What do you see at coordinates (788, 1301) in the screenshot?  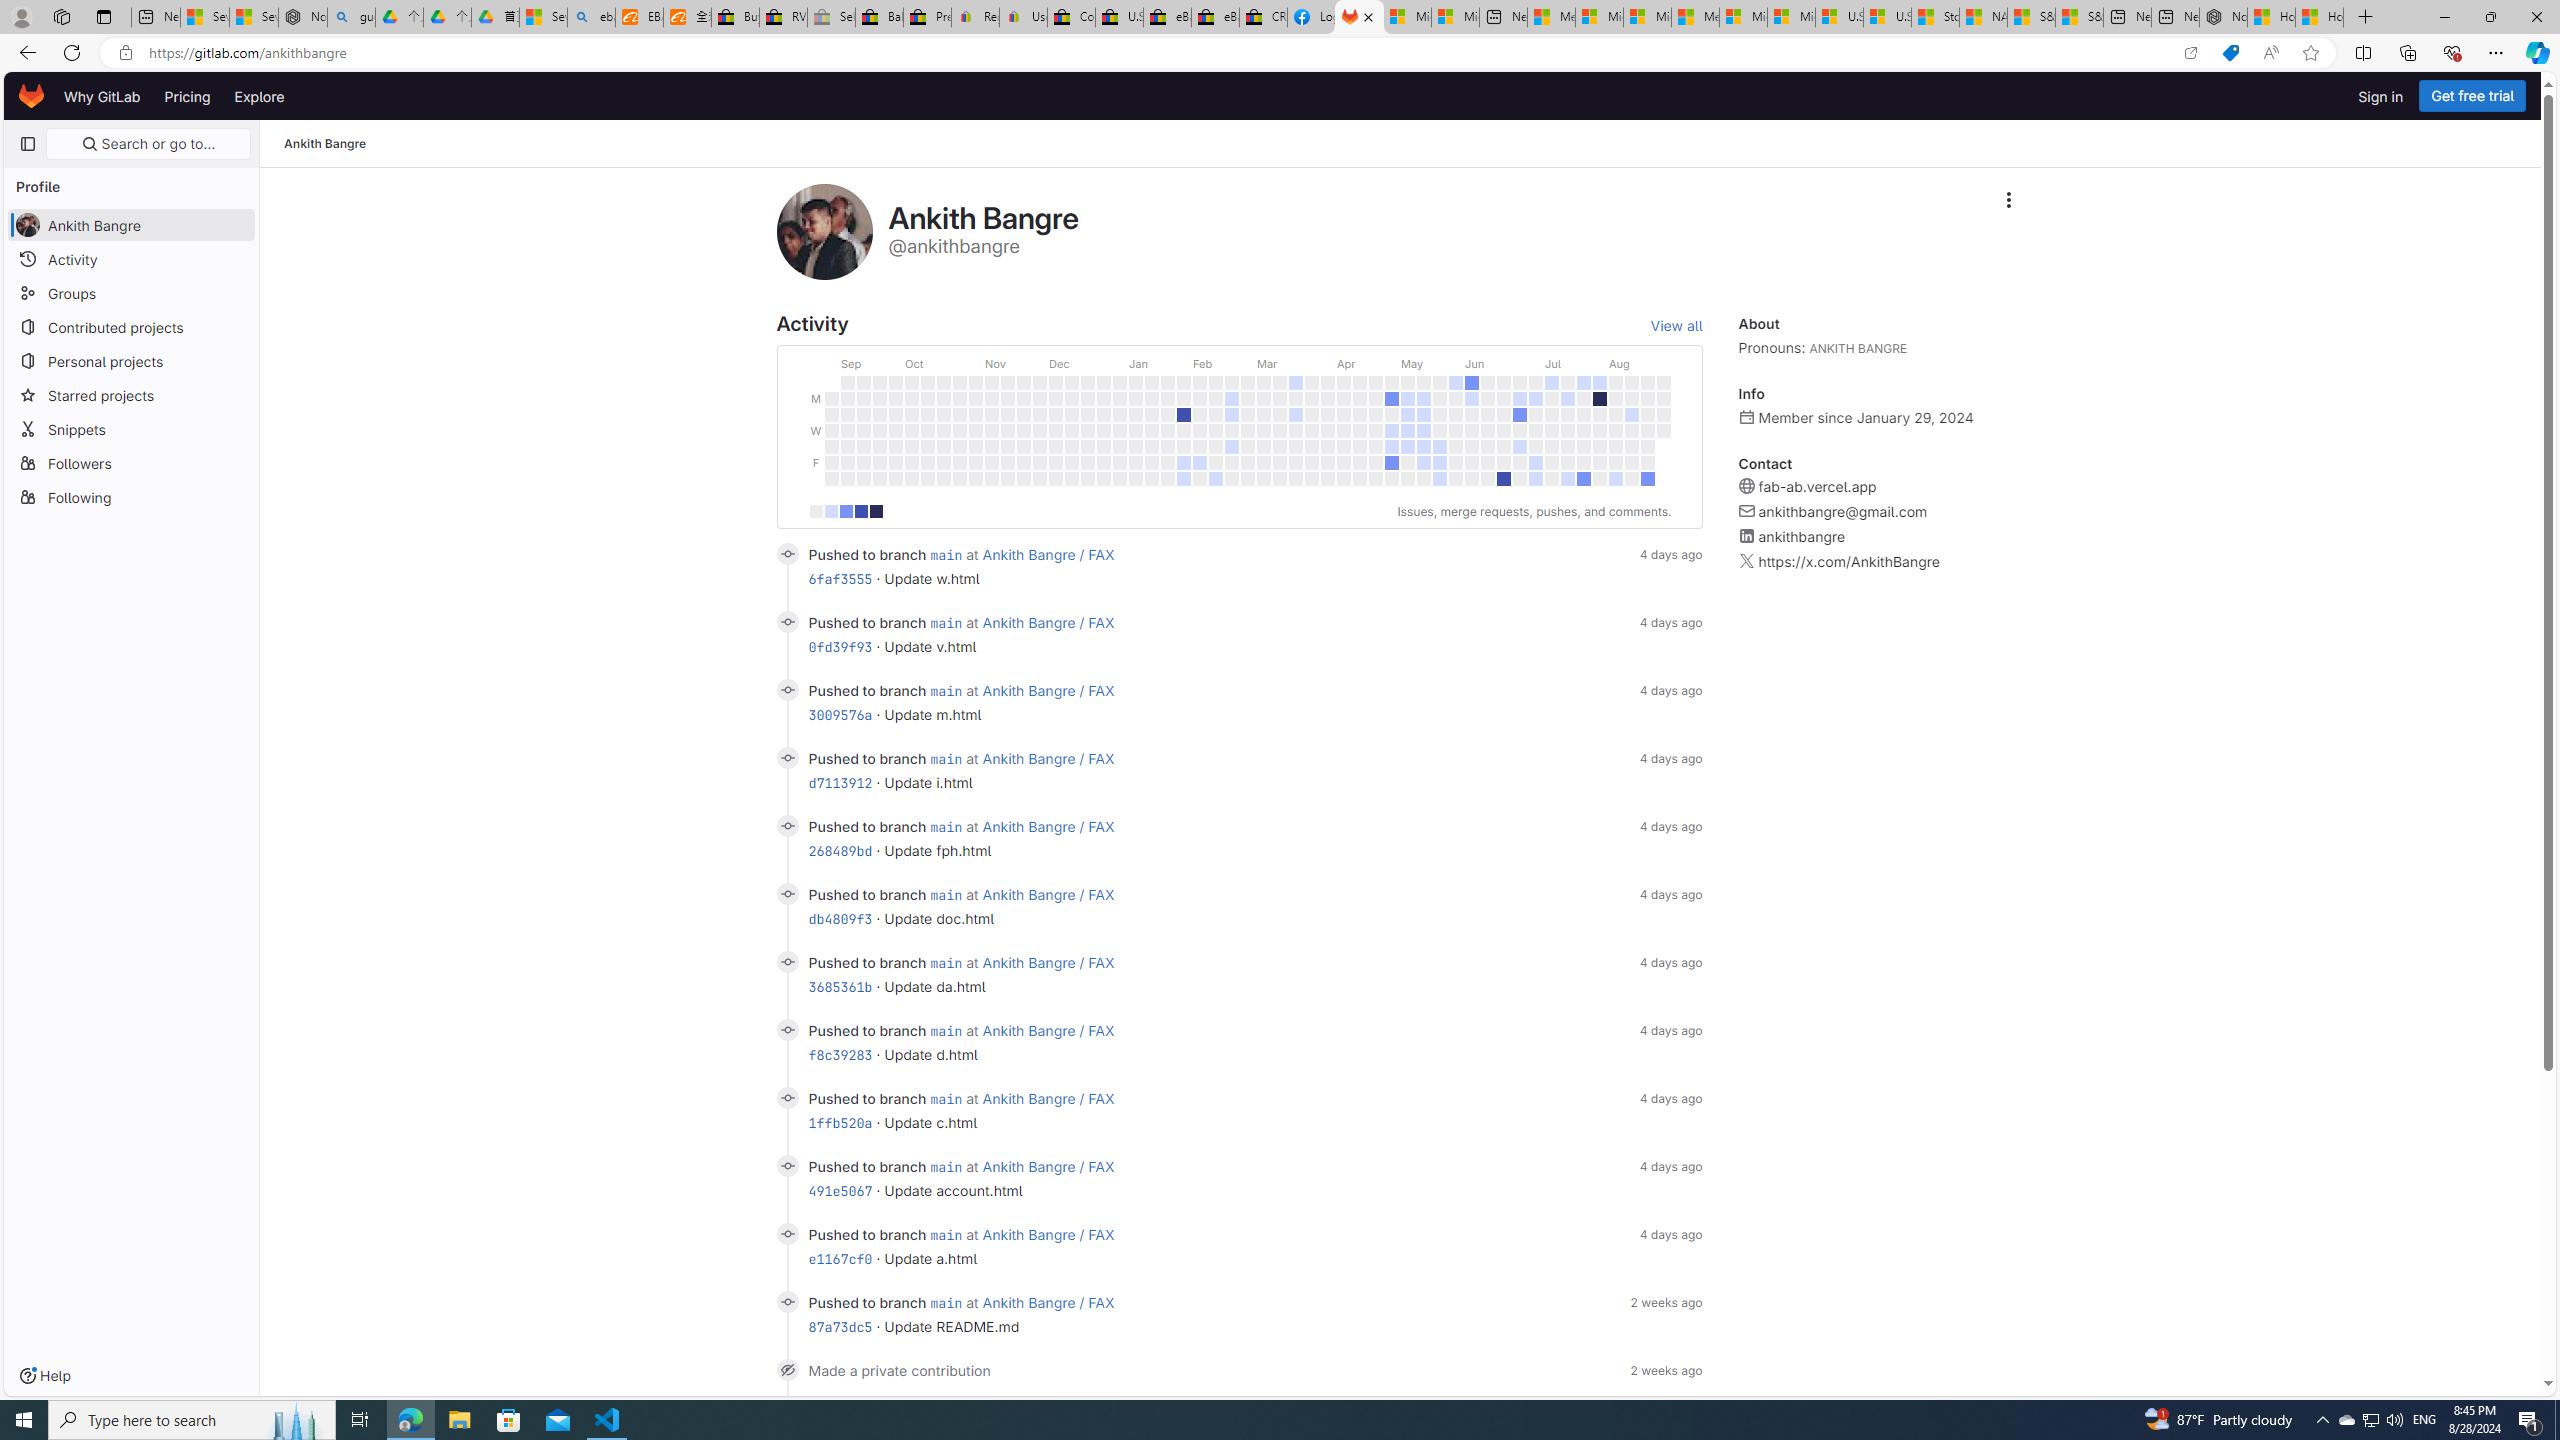 I see `Class: s14` at bounding box center [788, 1301].